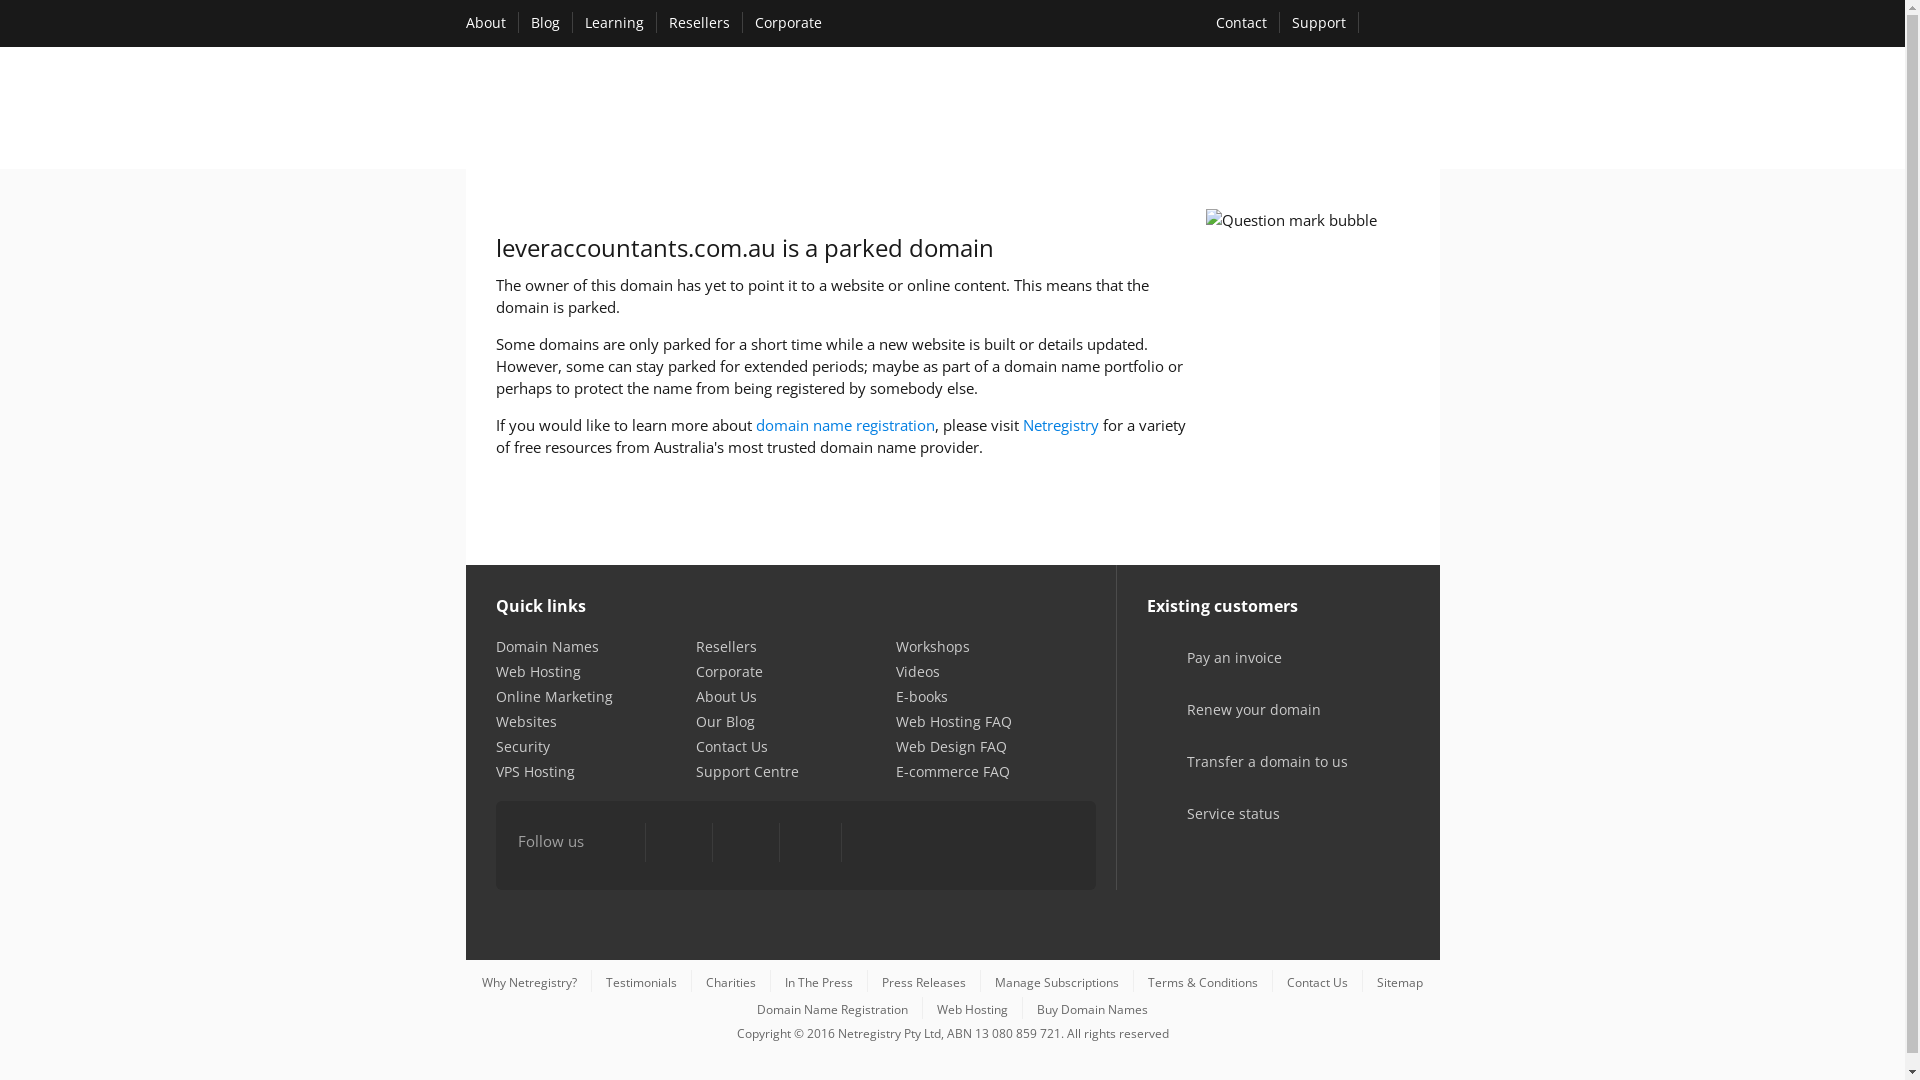  What do you see at coordinates (1056, 982) in the screenshot?
I see `Manage Subscriptions` at bounding box center [1056, 982].